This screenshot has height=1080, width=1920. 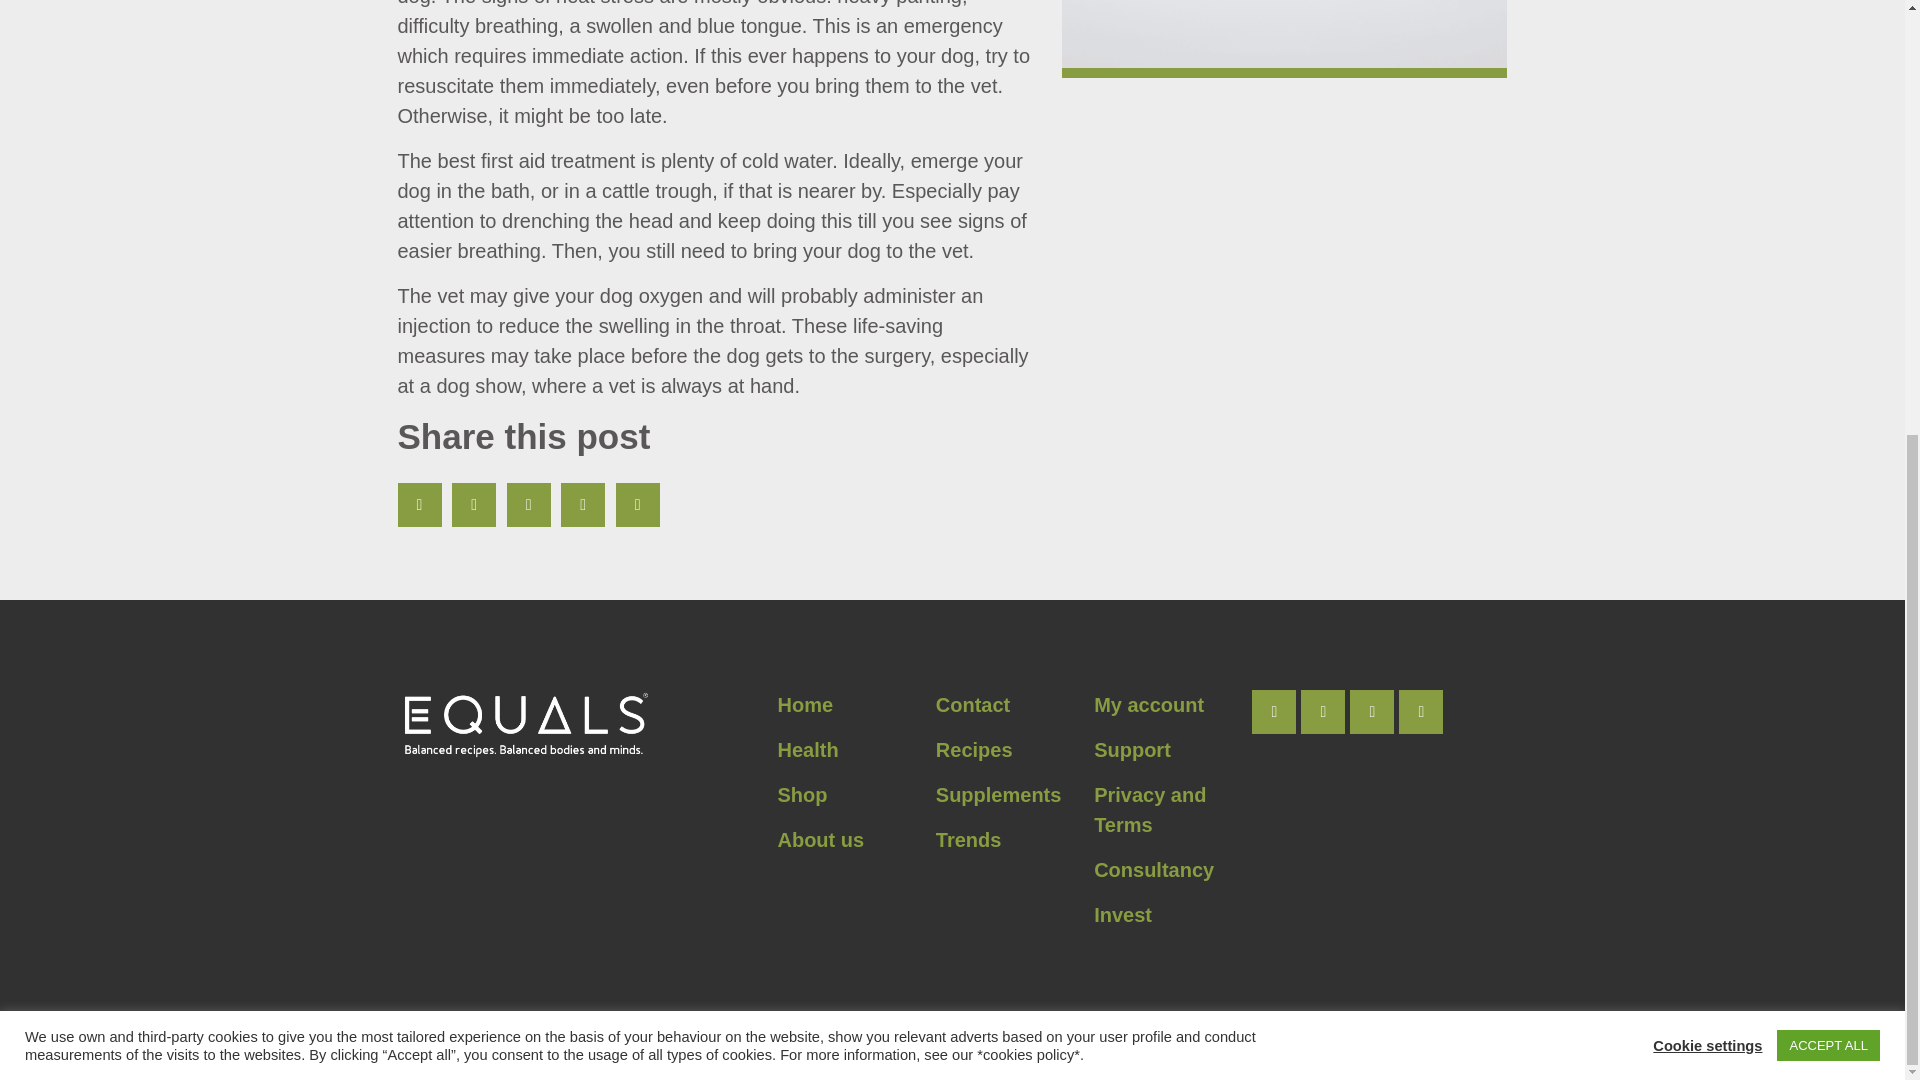 I want to click on My account, so click(x=1148, y=705).